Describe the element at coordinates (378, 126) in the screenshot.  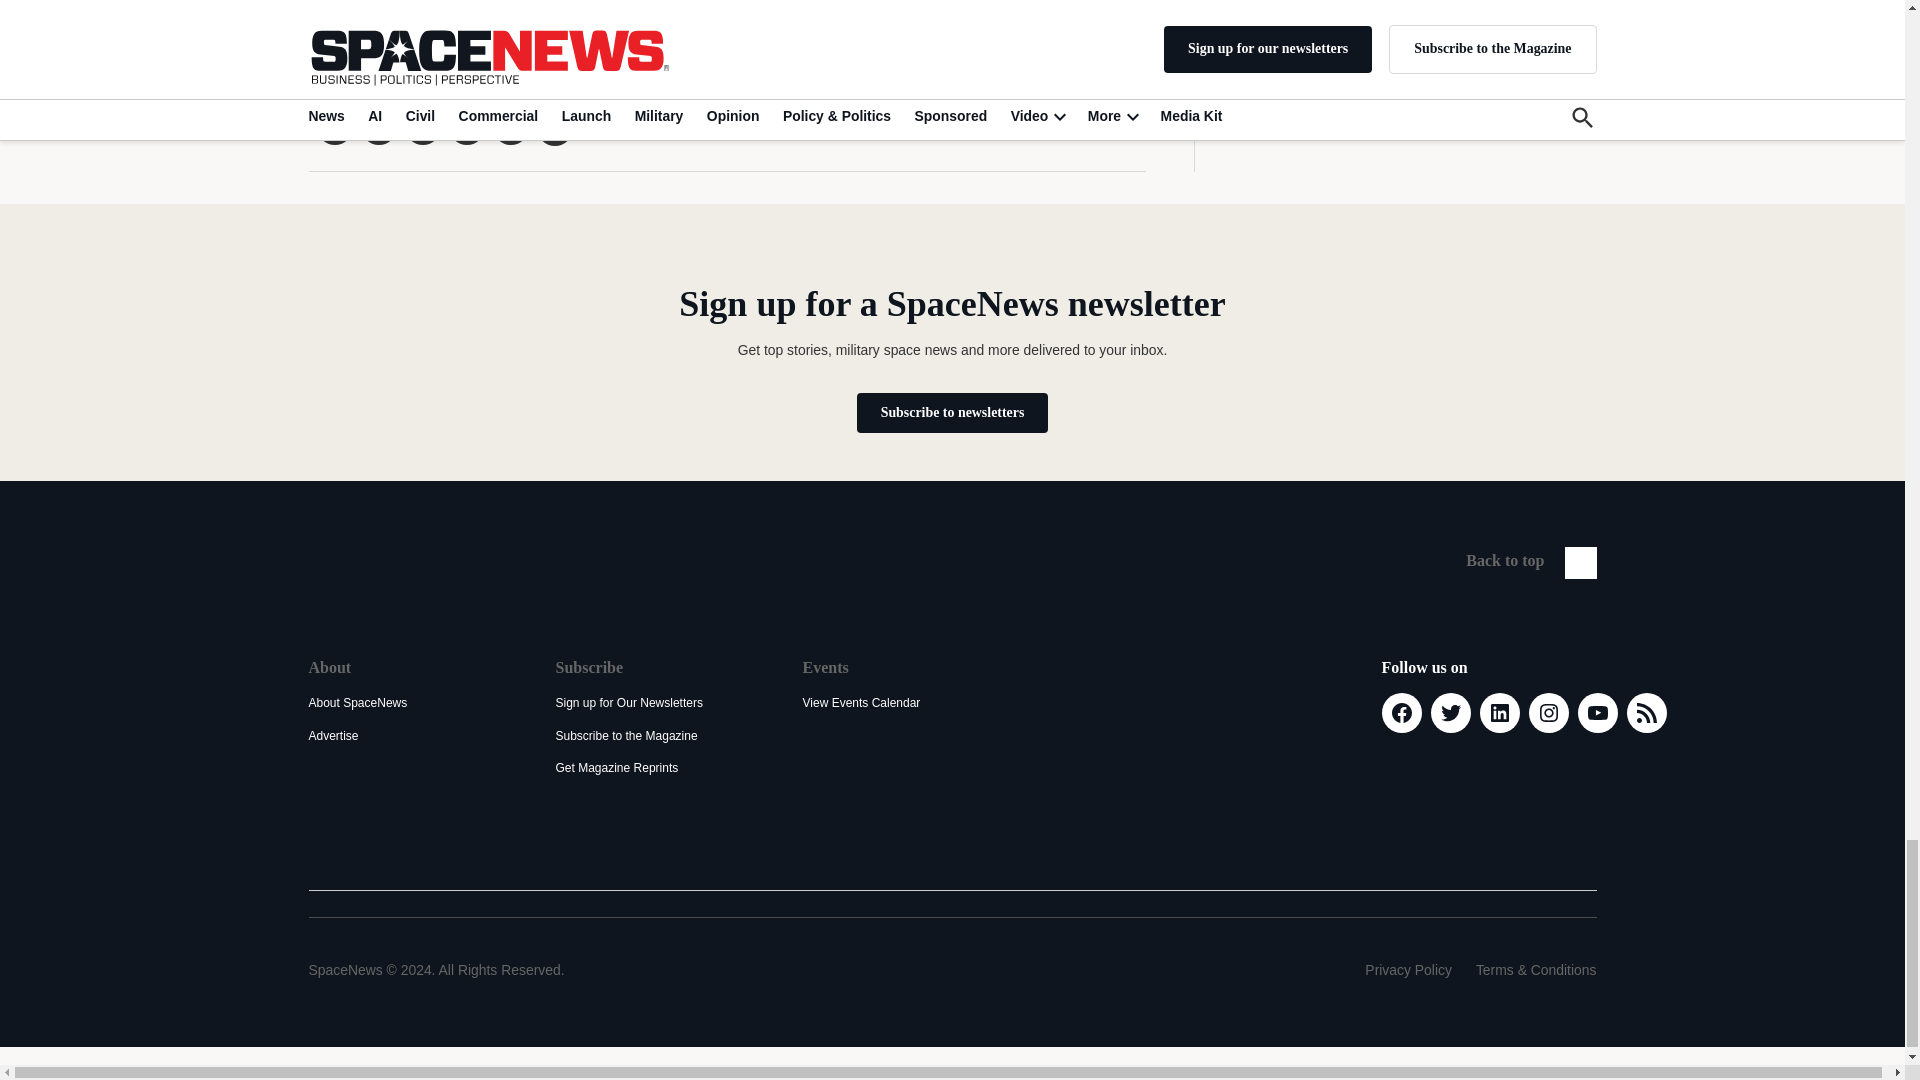
I see `Click to share on Facebook` at that location.